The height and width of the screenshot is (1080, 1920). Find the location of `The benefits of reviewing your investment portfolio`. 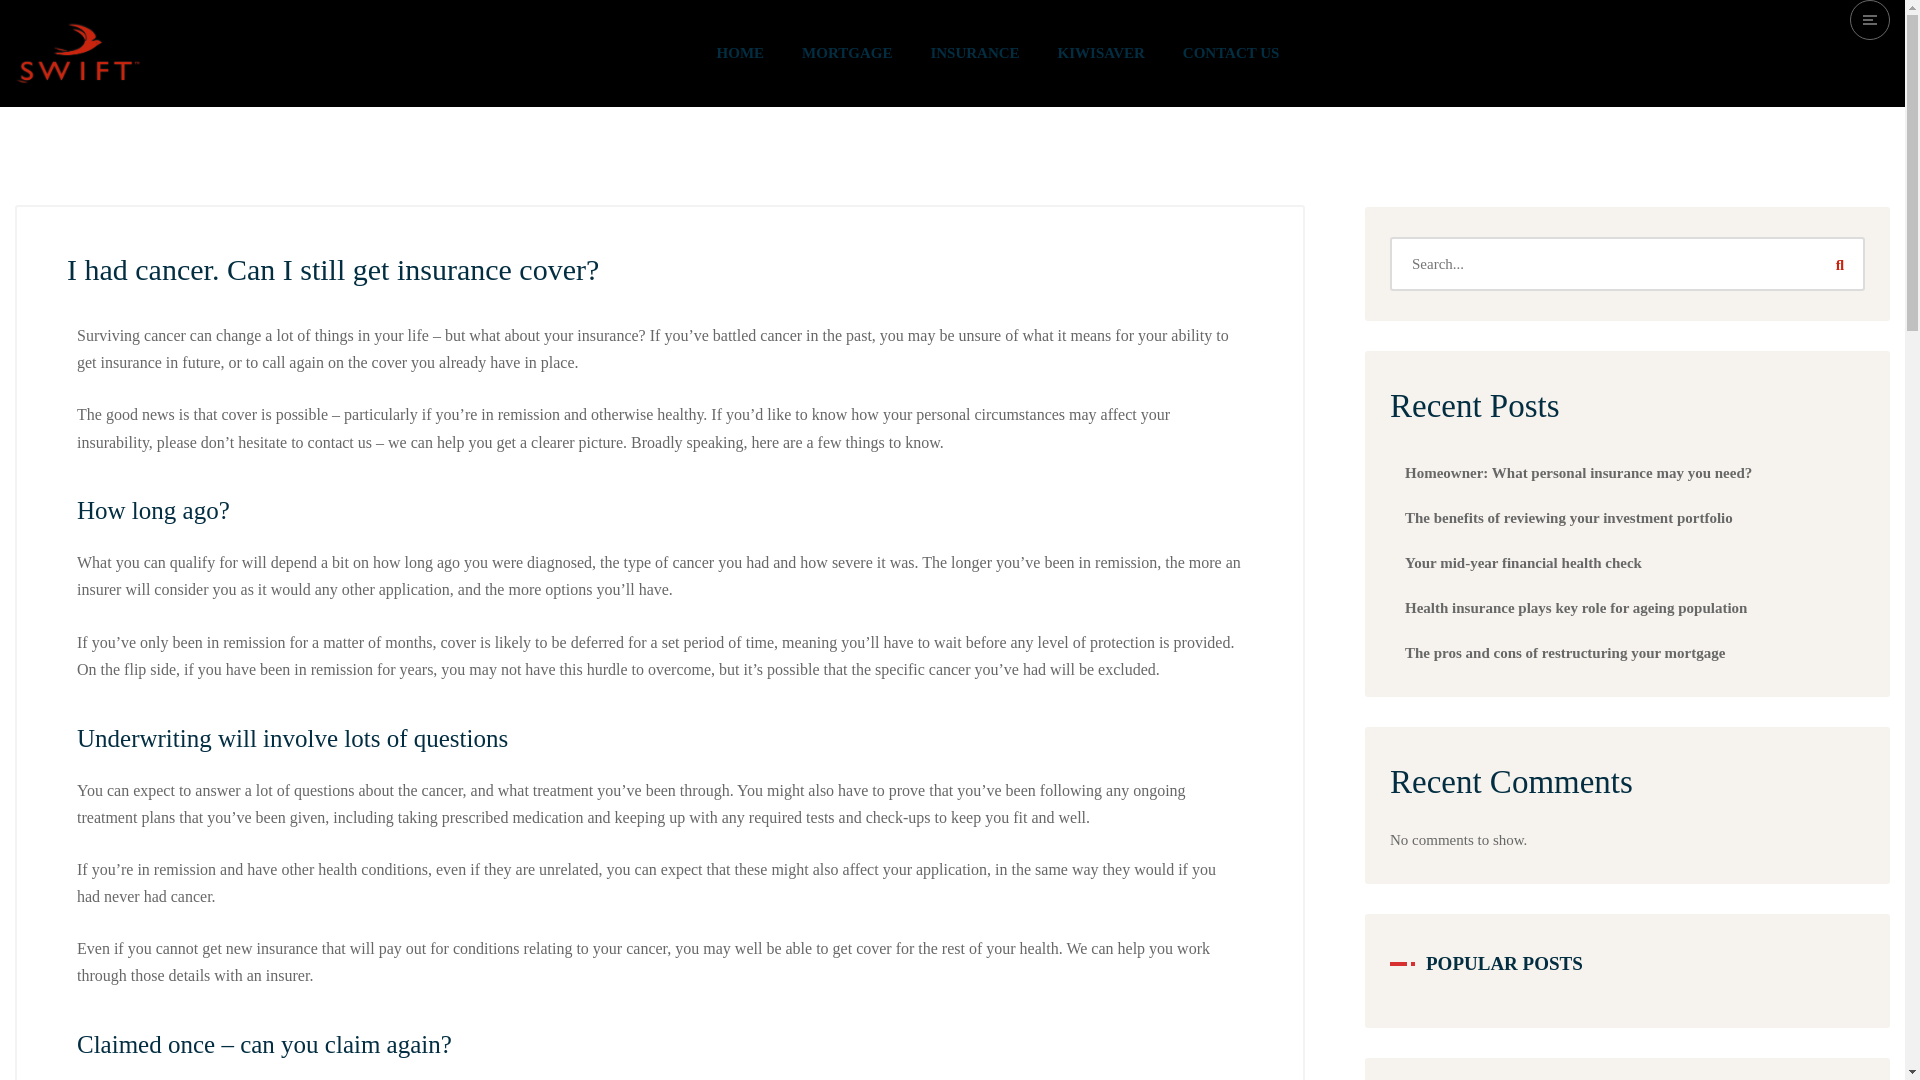

The benefits of reviewing your investment portfolio is located at coordinates (1569, 517).